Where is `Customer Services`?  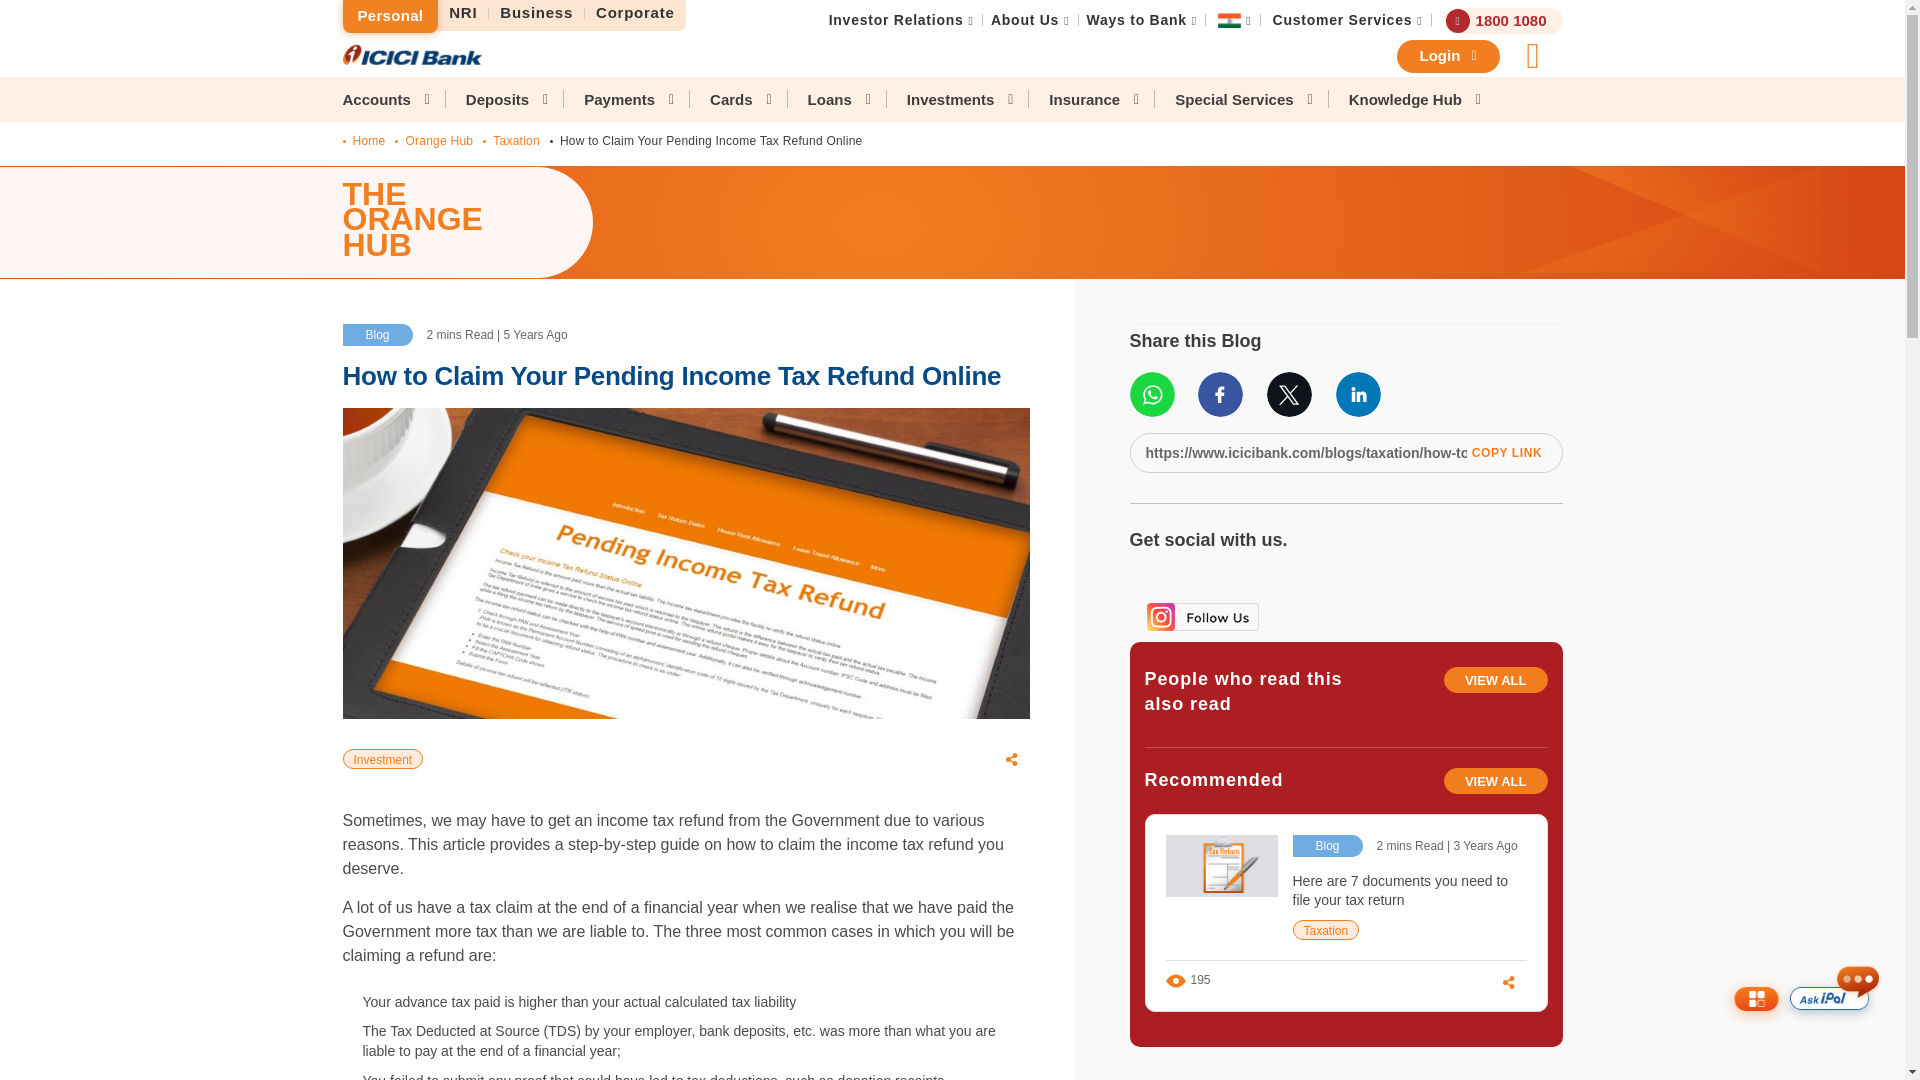 Customer Services is located at coordinates (1342, 20).